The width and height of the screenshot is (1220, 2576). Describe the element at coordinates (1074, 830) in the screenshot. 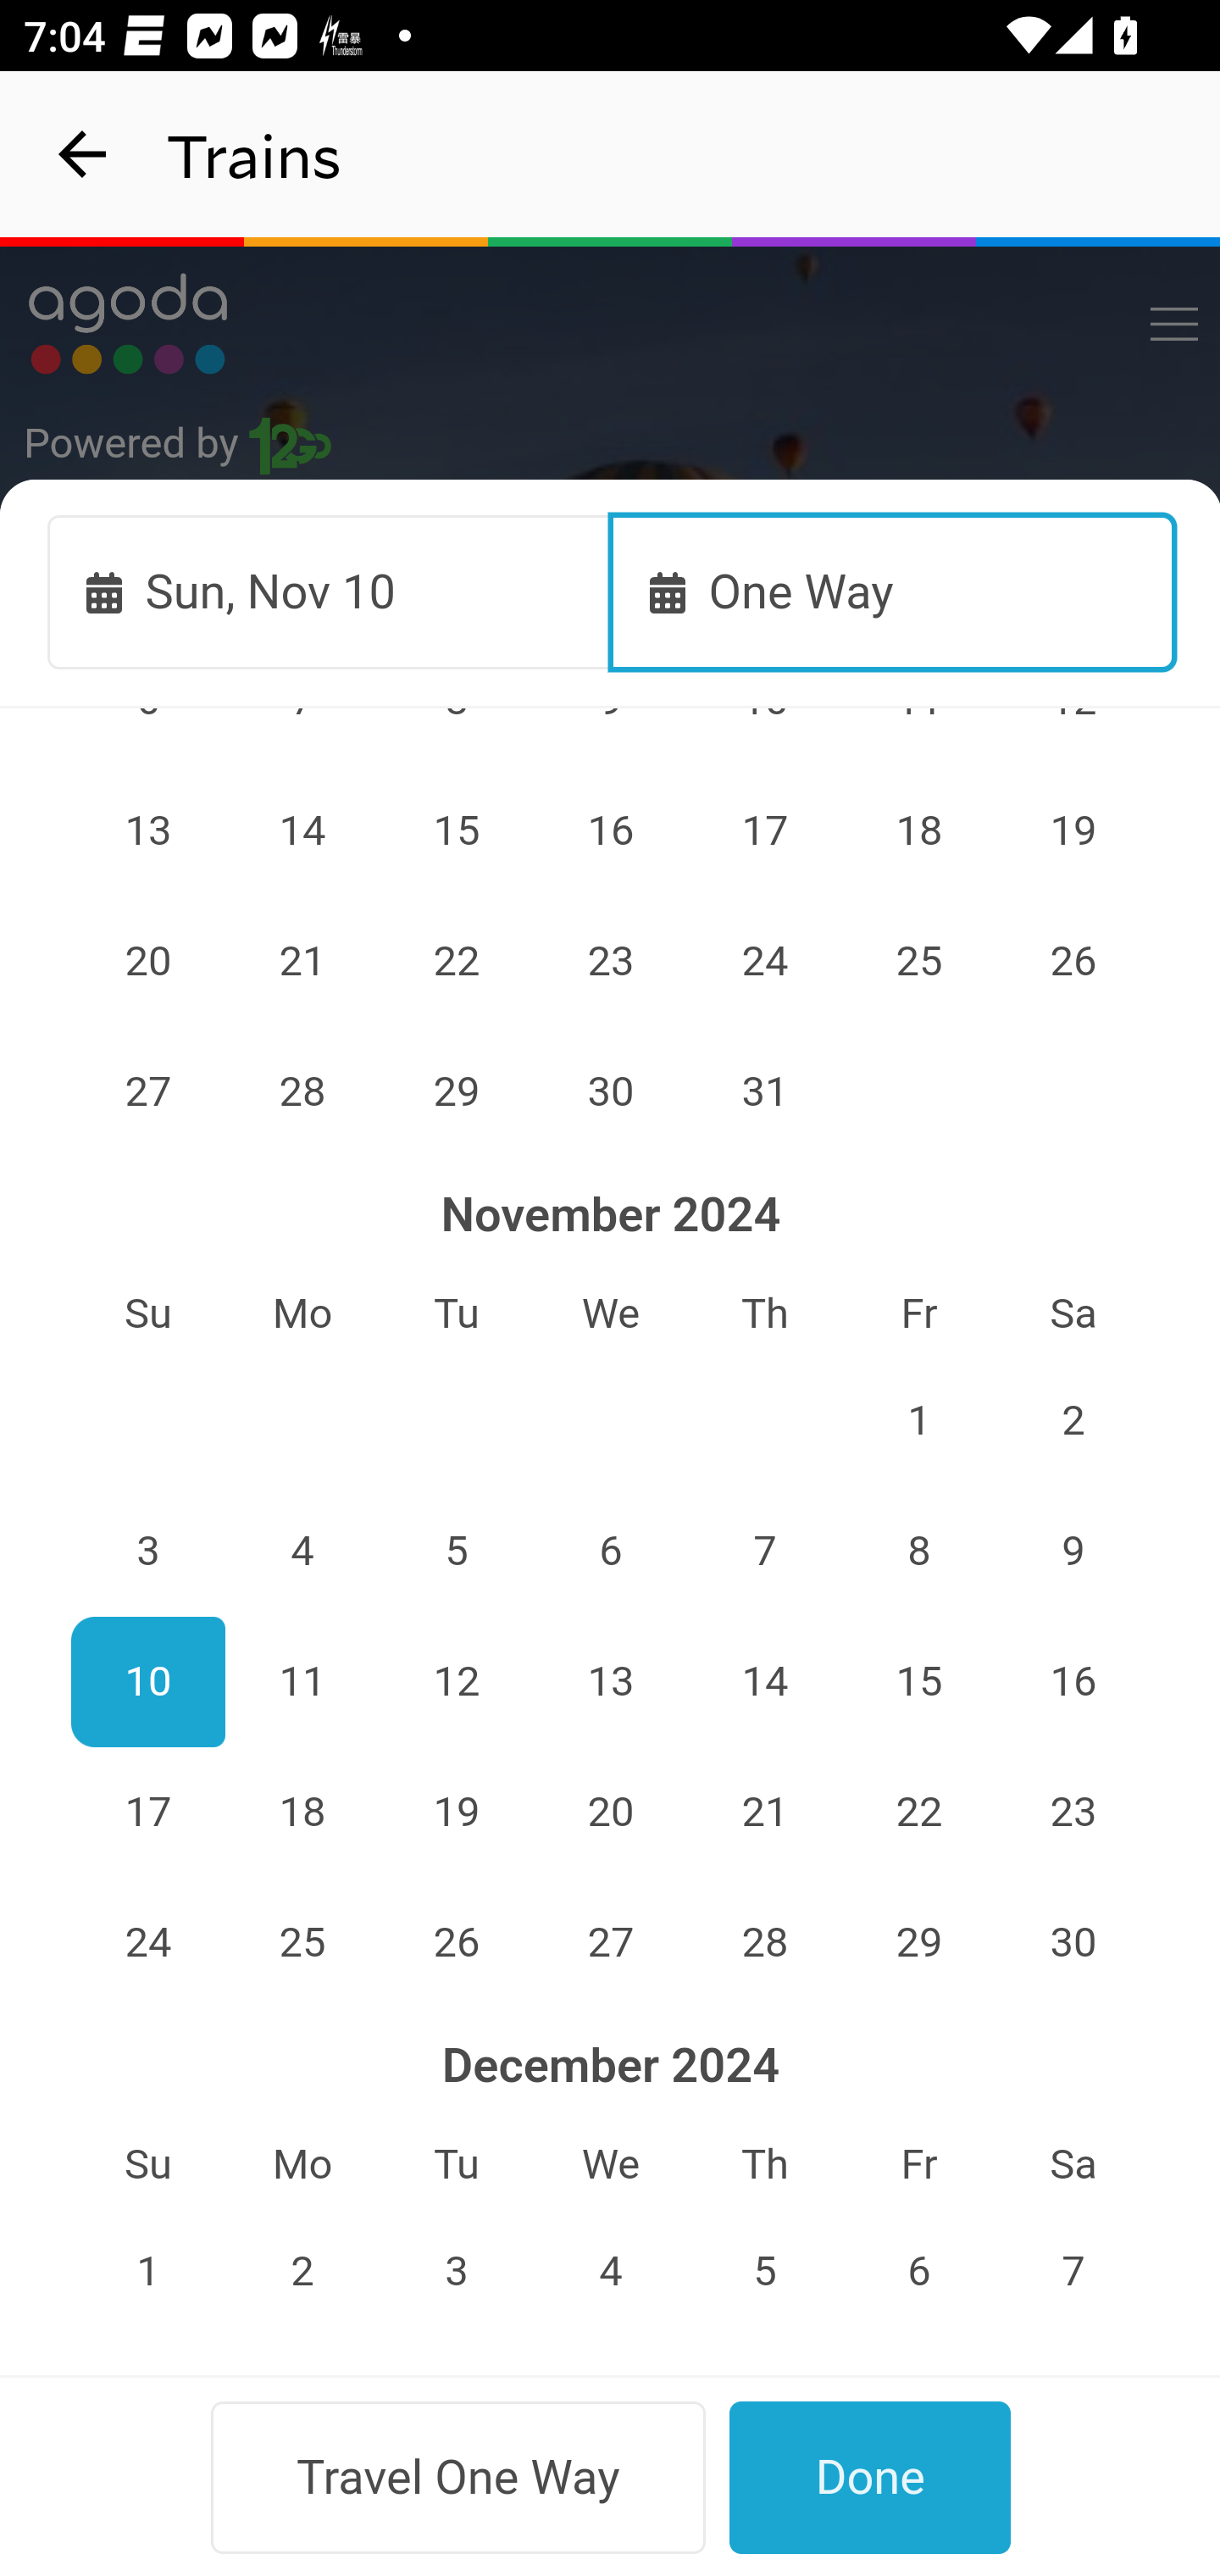

I see `19` at that location.